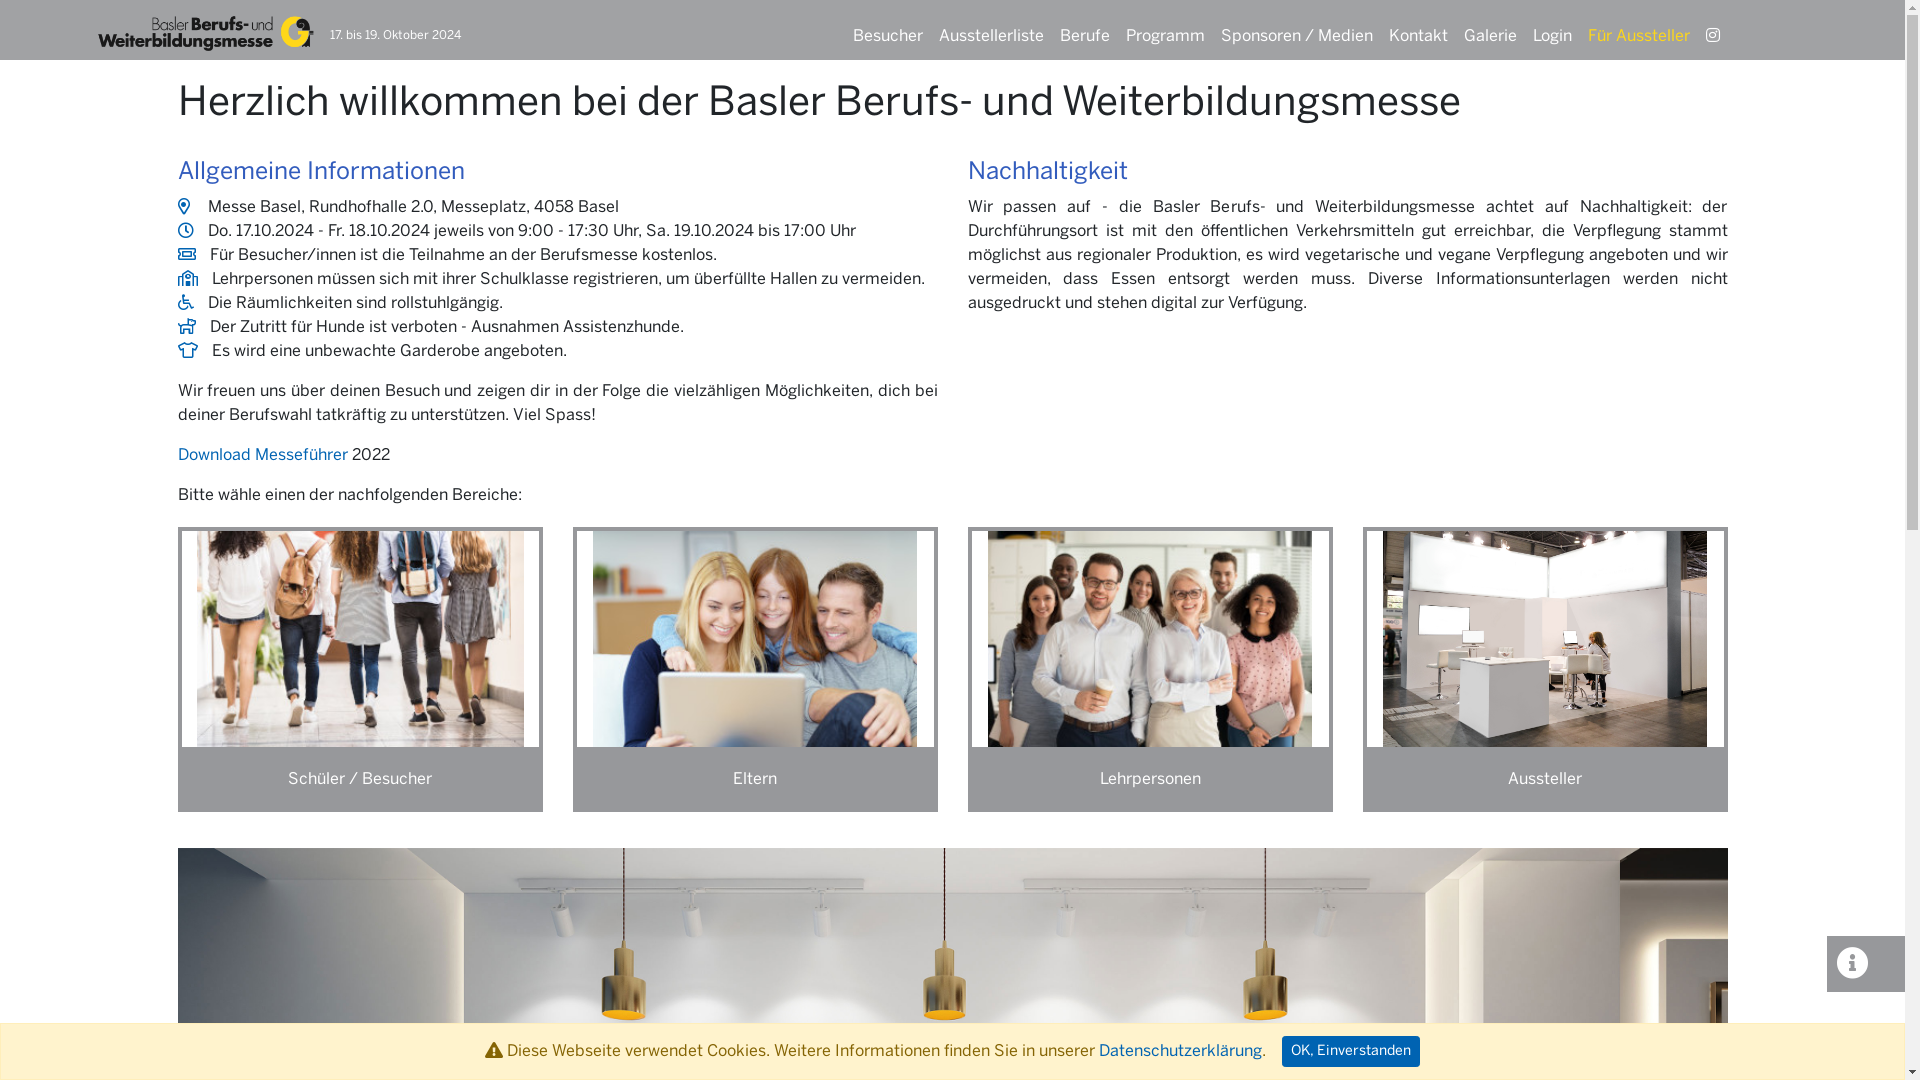  What do you see at coordinates (1490, 30) in the screenshot?
I see `Galerie` at bounding box center [1490, 30].